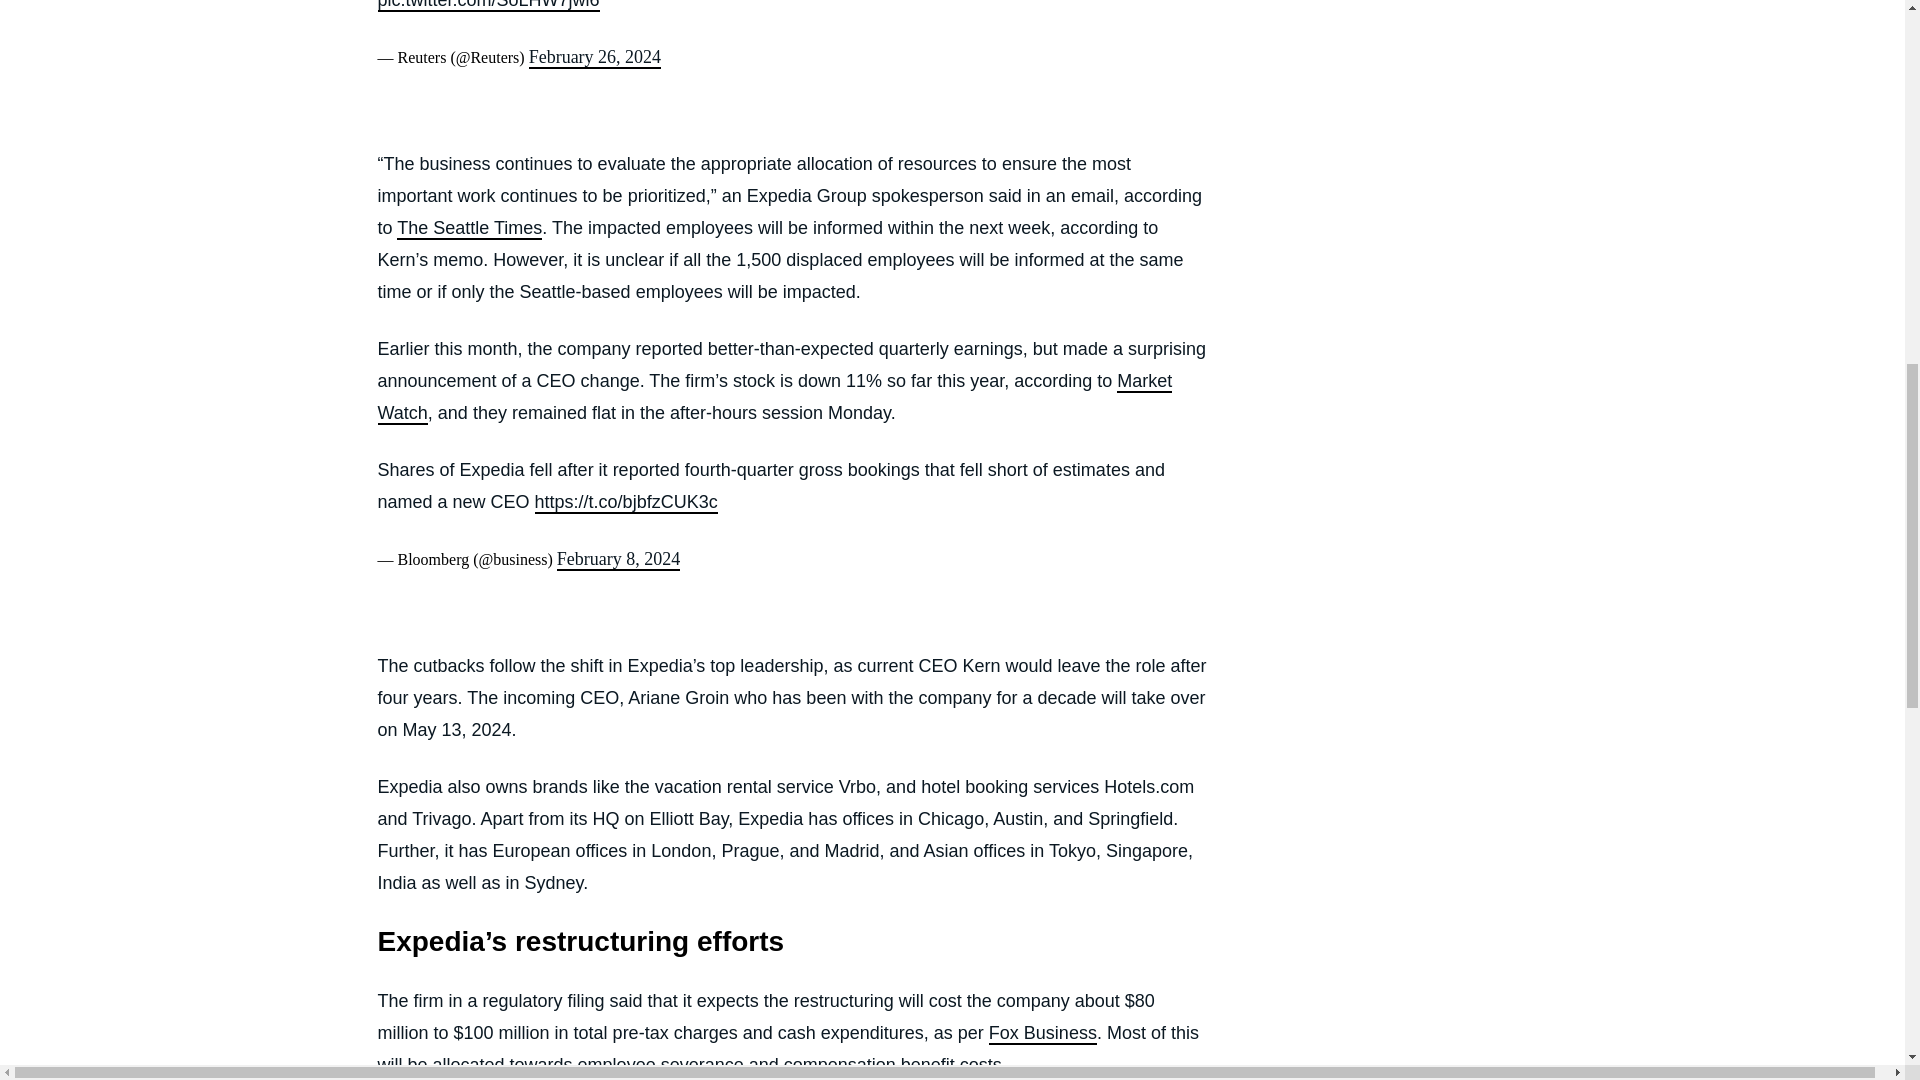 This screenshot has width=1920, height=1080. What do you see at coordinates (469, 228) in the screenshot?
I see `The Seattle Times` at bounding box center [469, 228].